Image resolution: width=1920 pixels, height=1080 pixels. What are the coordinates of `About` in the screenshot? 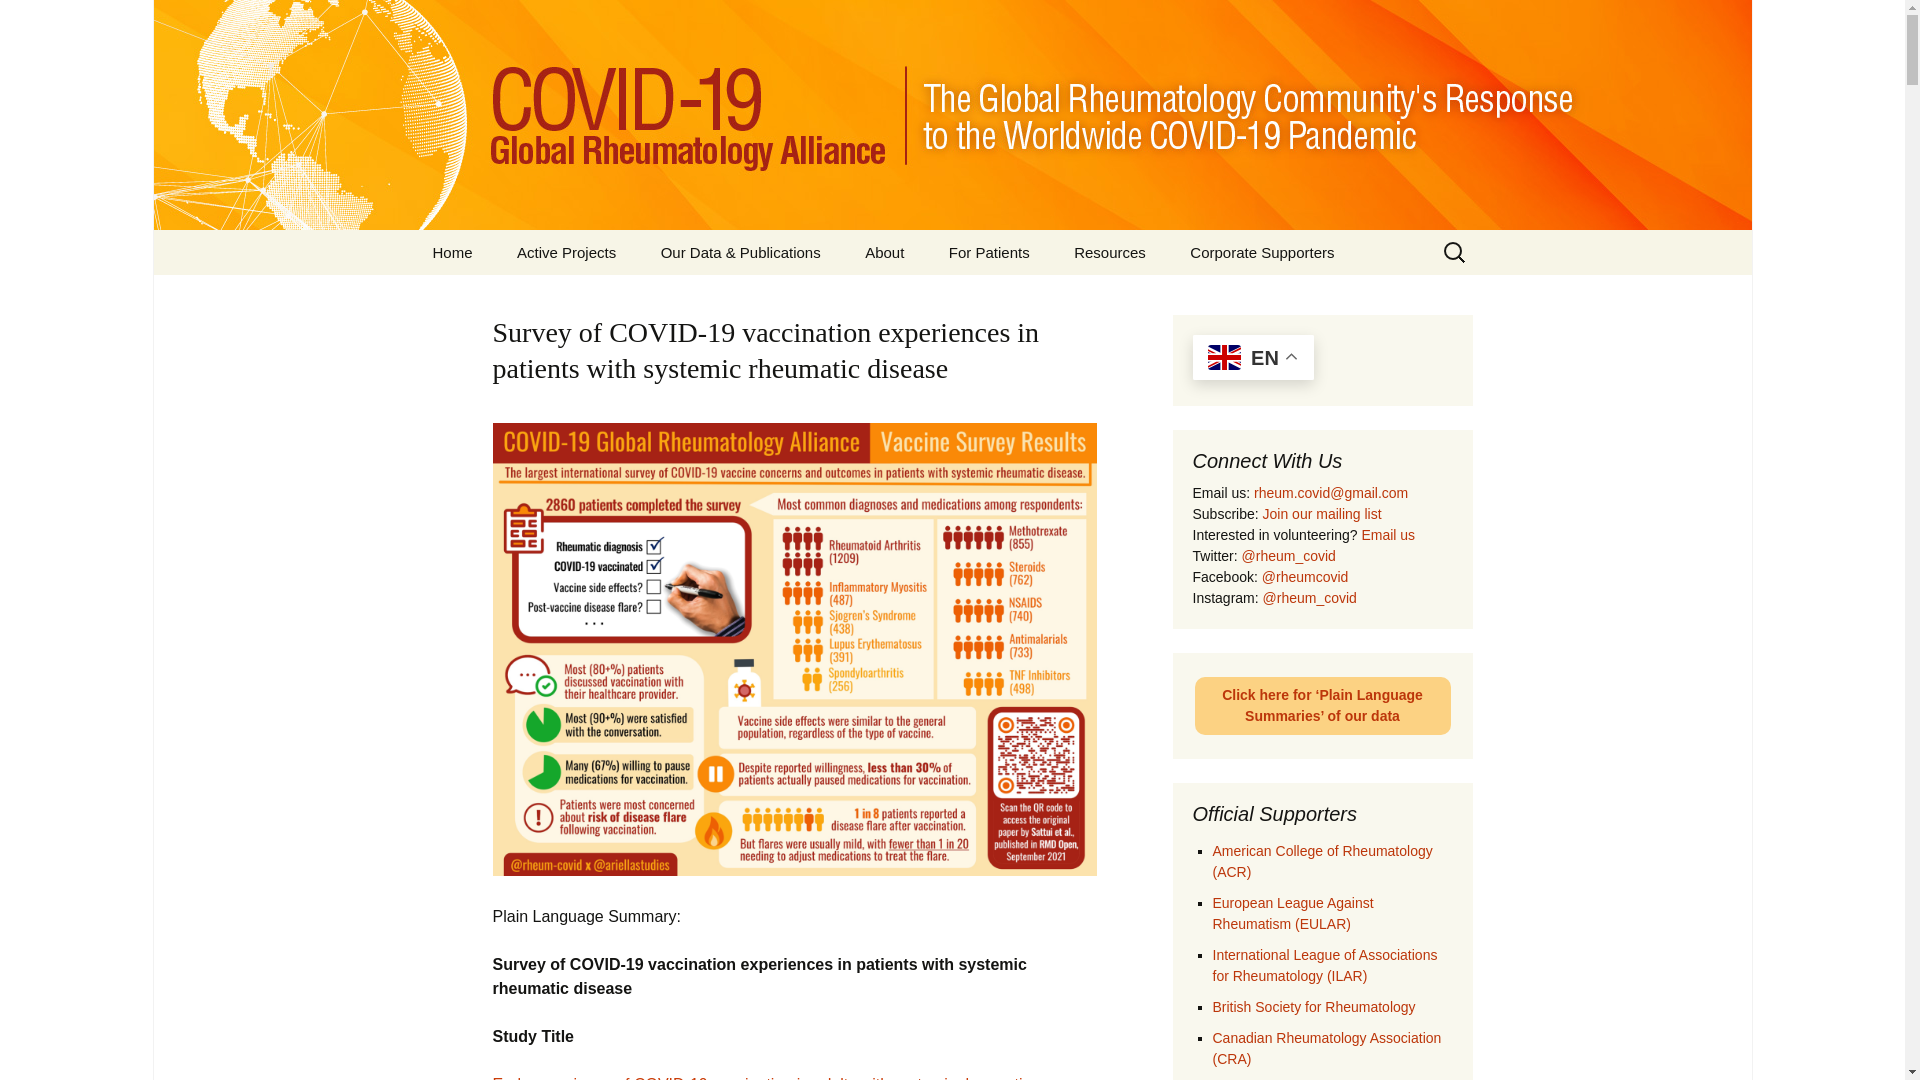 It's located at (884, 252).